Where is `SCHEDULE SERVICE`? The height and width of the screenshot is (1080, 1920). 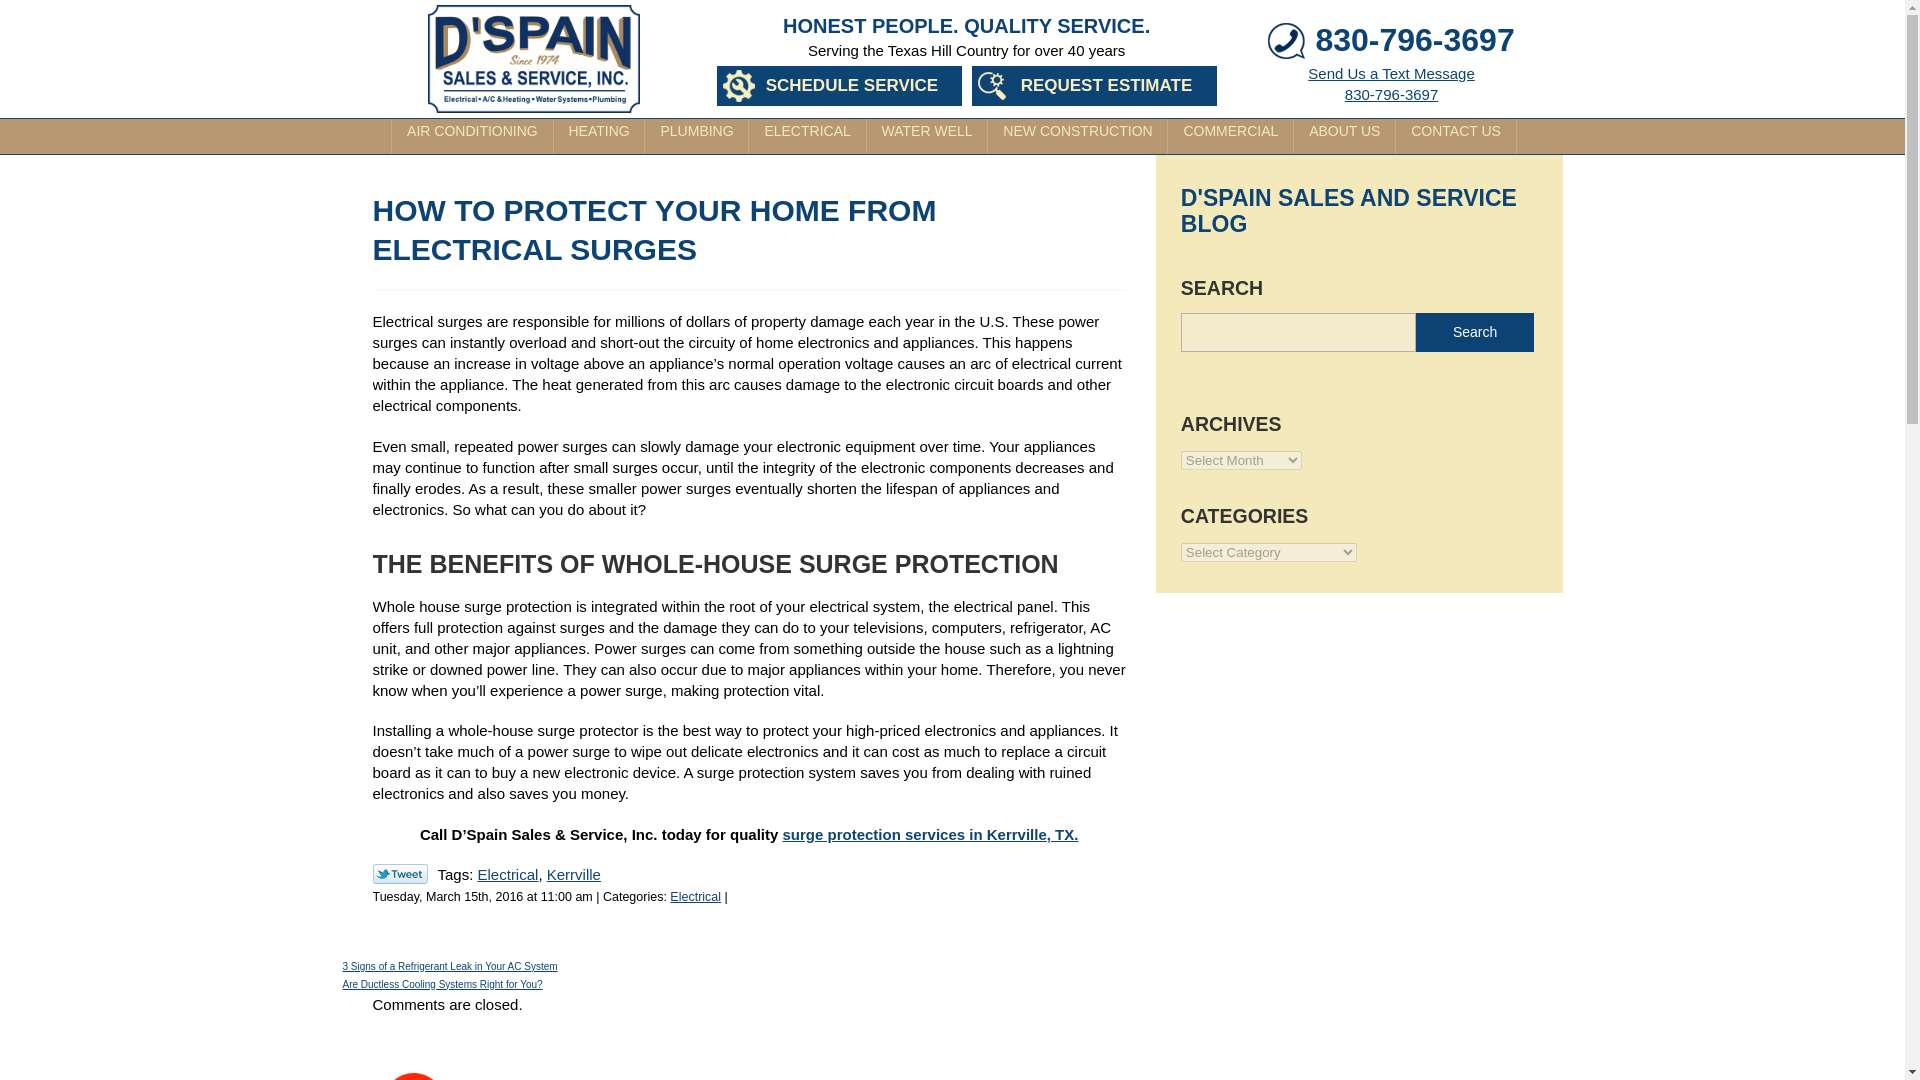
SCHEDULE SERVICE is located at coordinates (1390, 83).